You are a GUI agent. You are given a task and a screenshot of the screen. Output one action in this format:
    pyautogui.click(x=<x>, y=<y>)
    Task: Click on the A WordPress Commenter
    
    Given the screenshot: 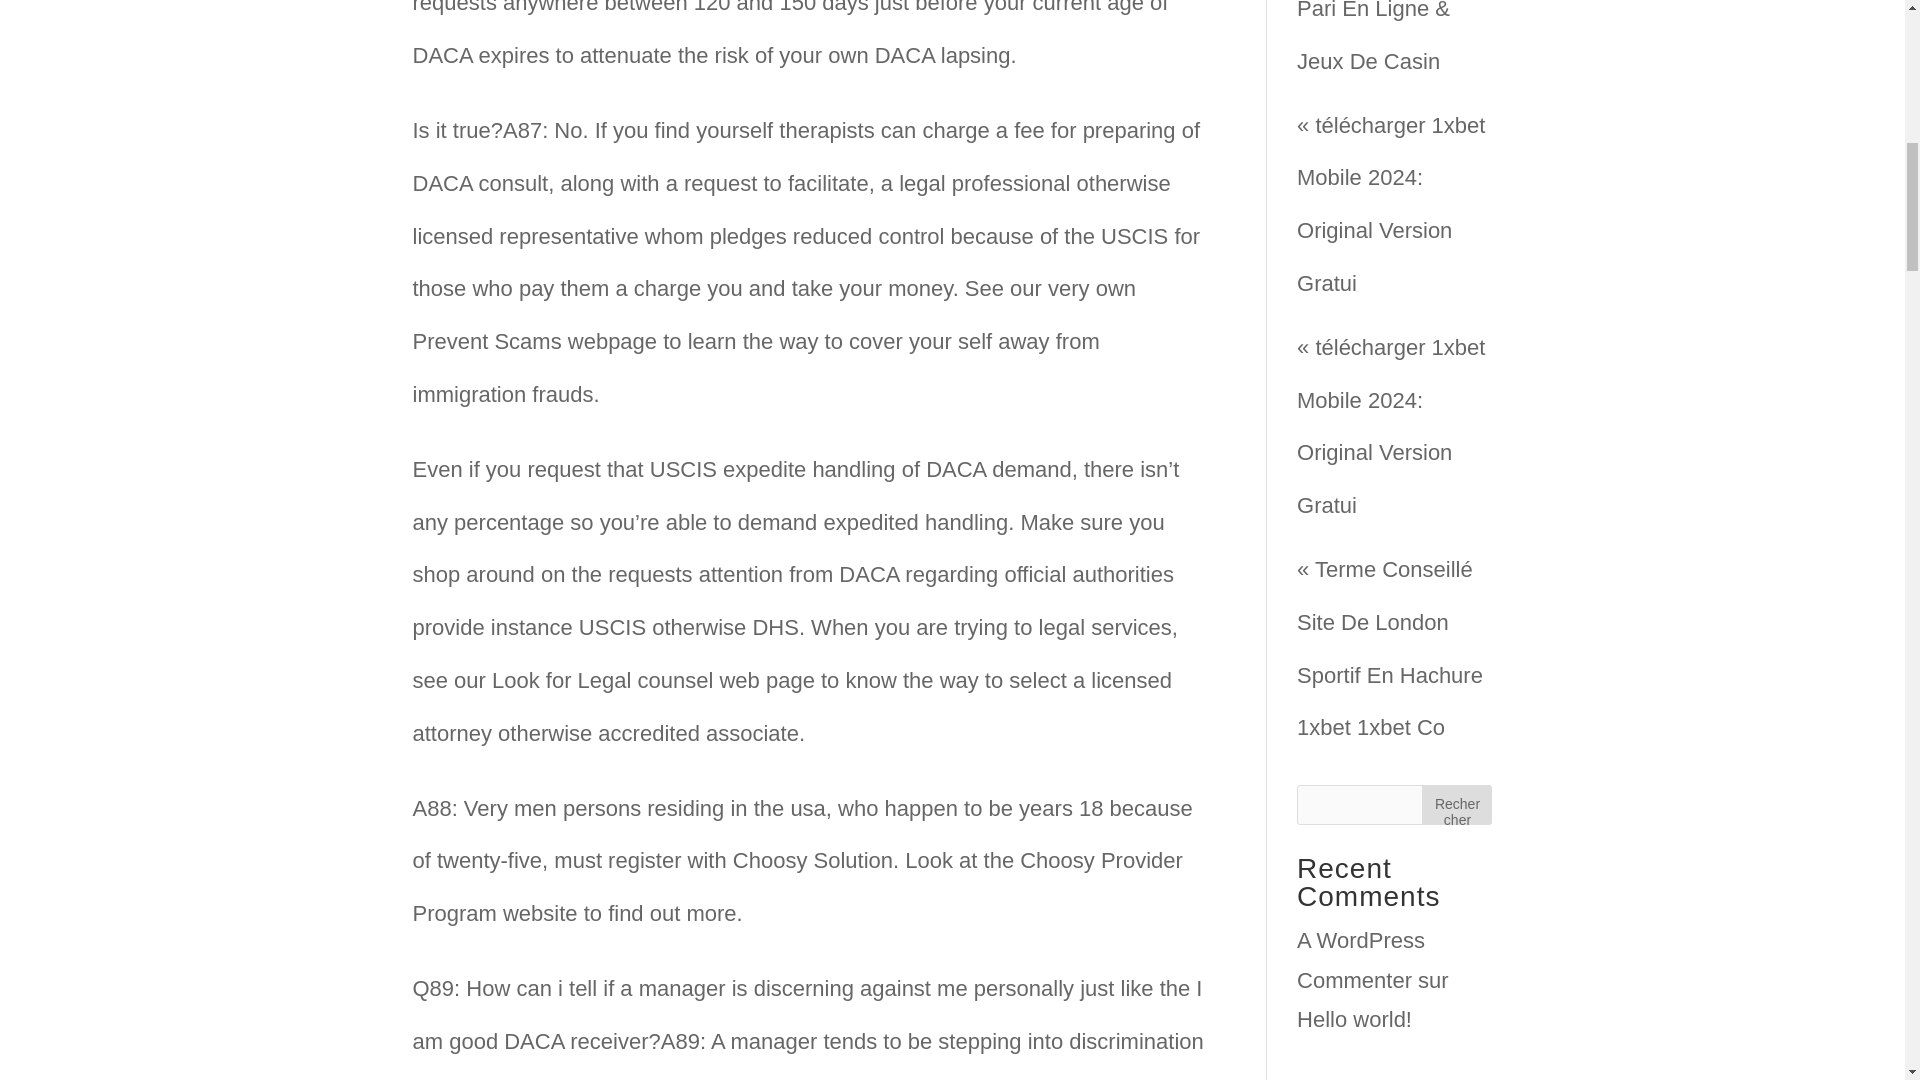 What is the action you would take?
    pyautogui.click(x=1360, y=960)
    